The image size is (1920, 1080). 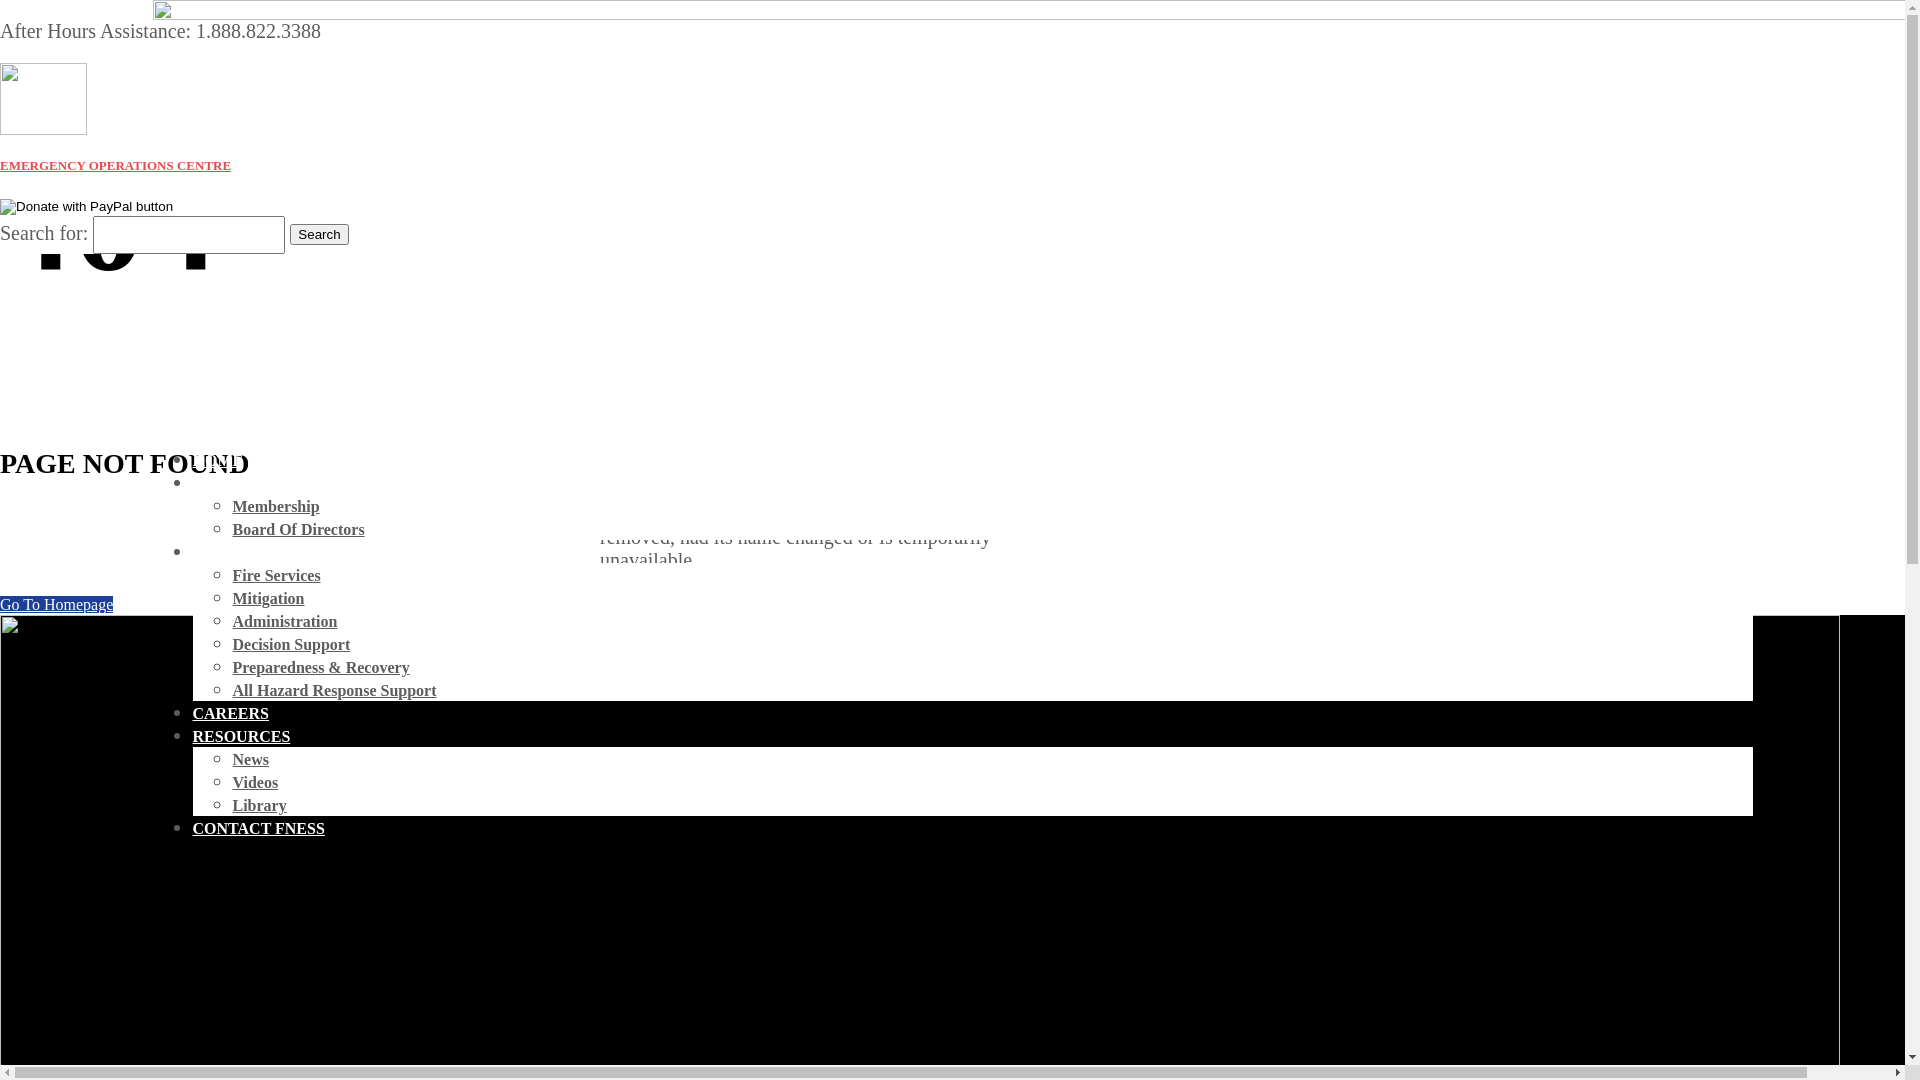 What do you see at coordinates (250, 760) in the screenshot?
I see `News` at bounding box center [250, 760].